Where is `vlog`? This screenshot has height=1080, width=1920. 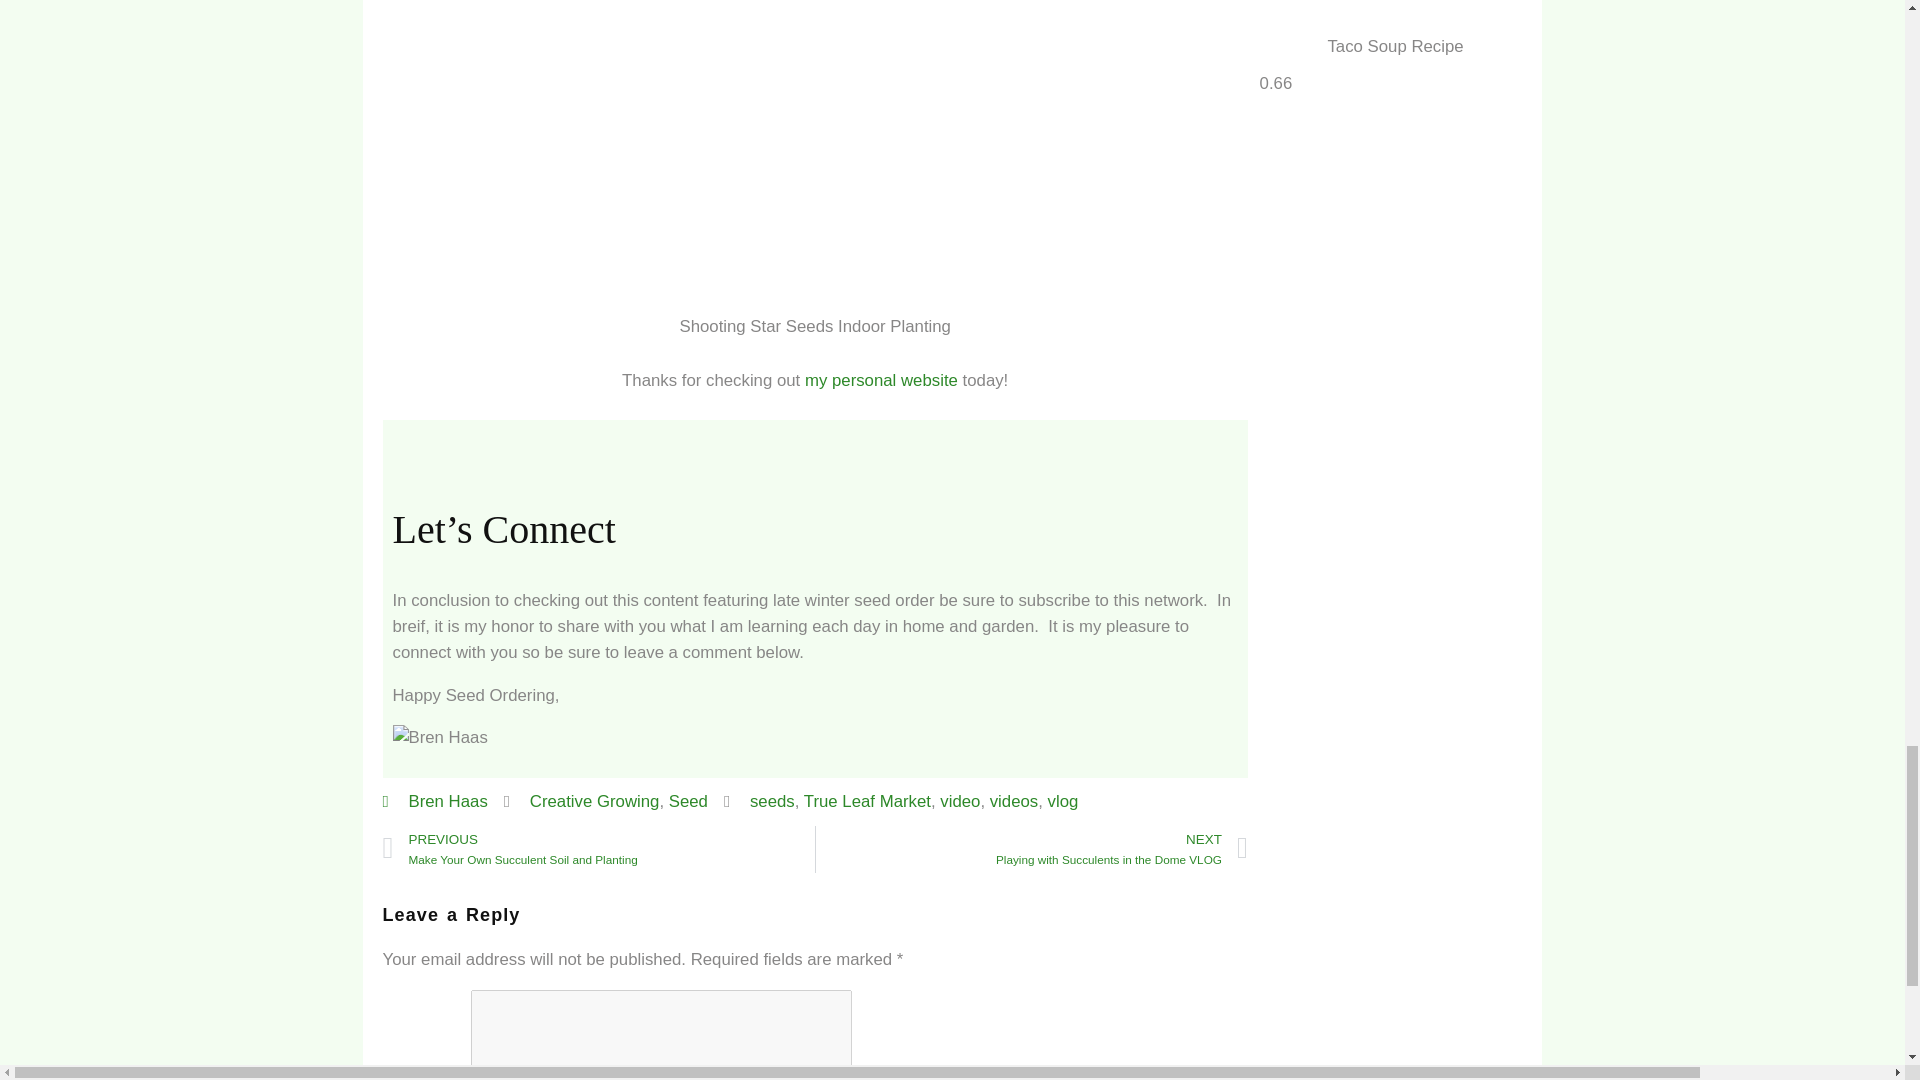
vlog is located at coordinates (1014, 801).